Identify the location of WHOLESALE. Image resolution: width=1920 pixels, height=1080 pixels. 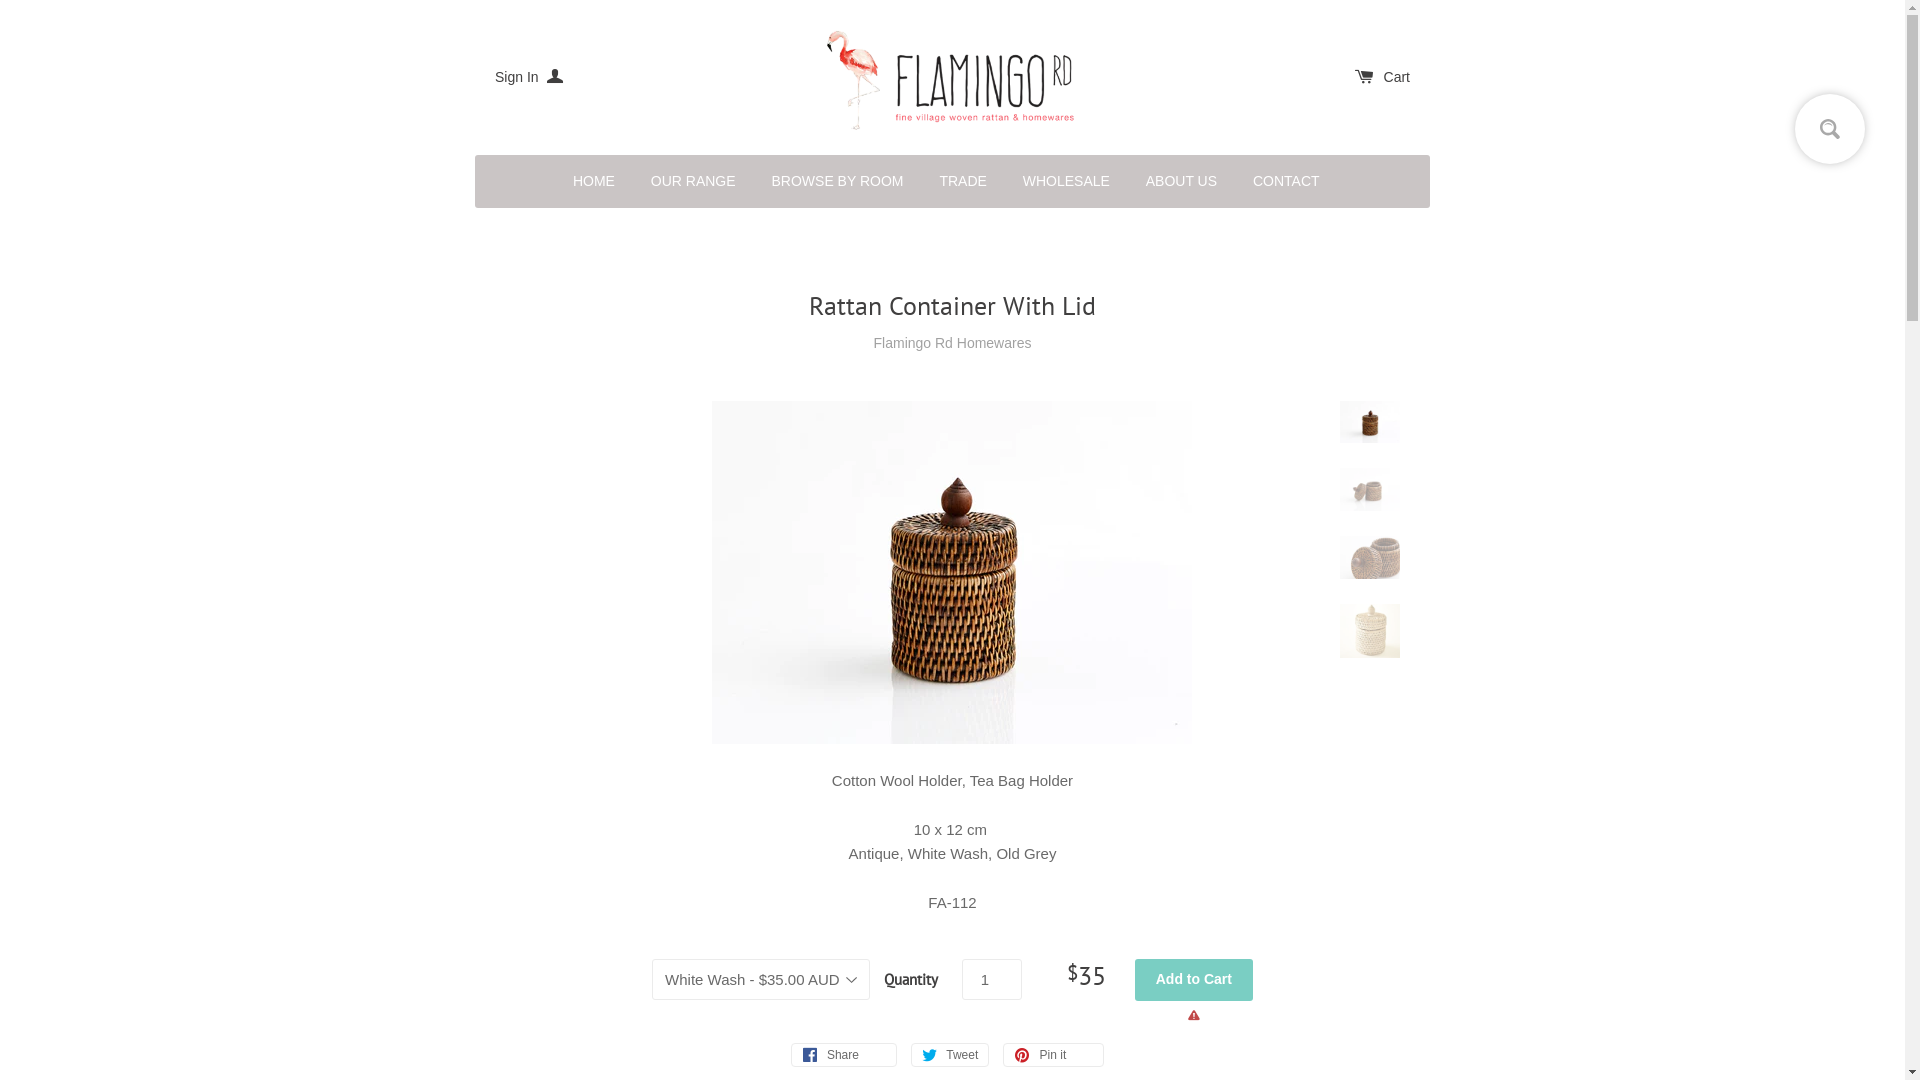
(1066, 182).